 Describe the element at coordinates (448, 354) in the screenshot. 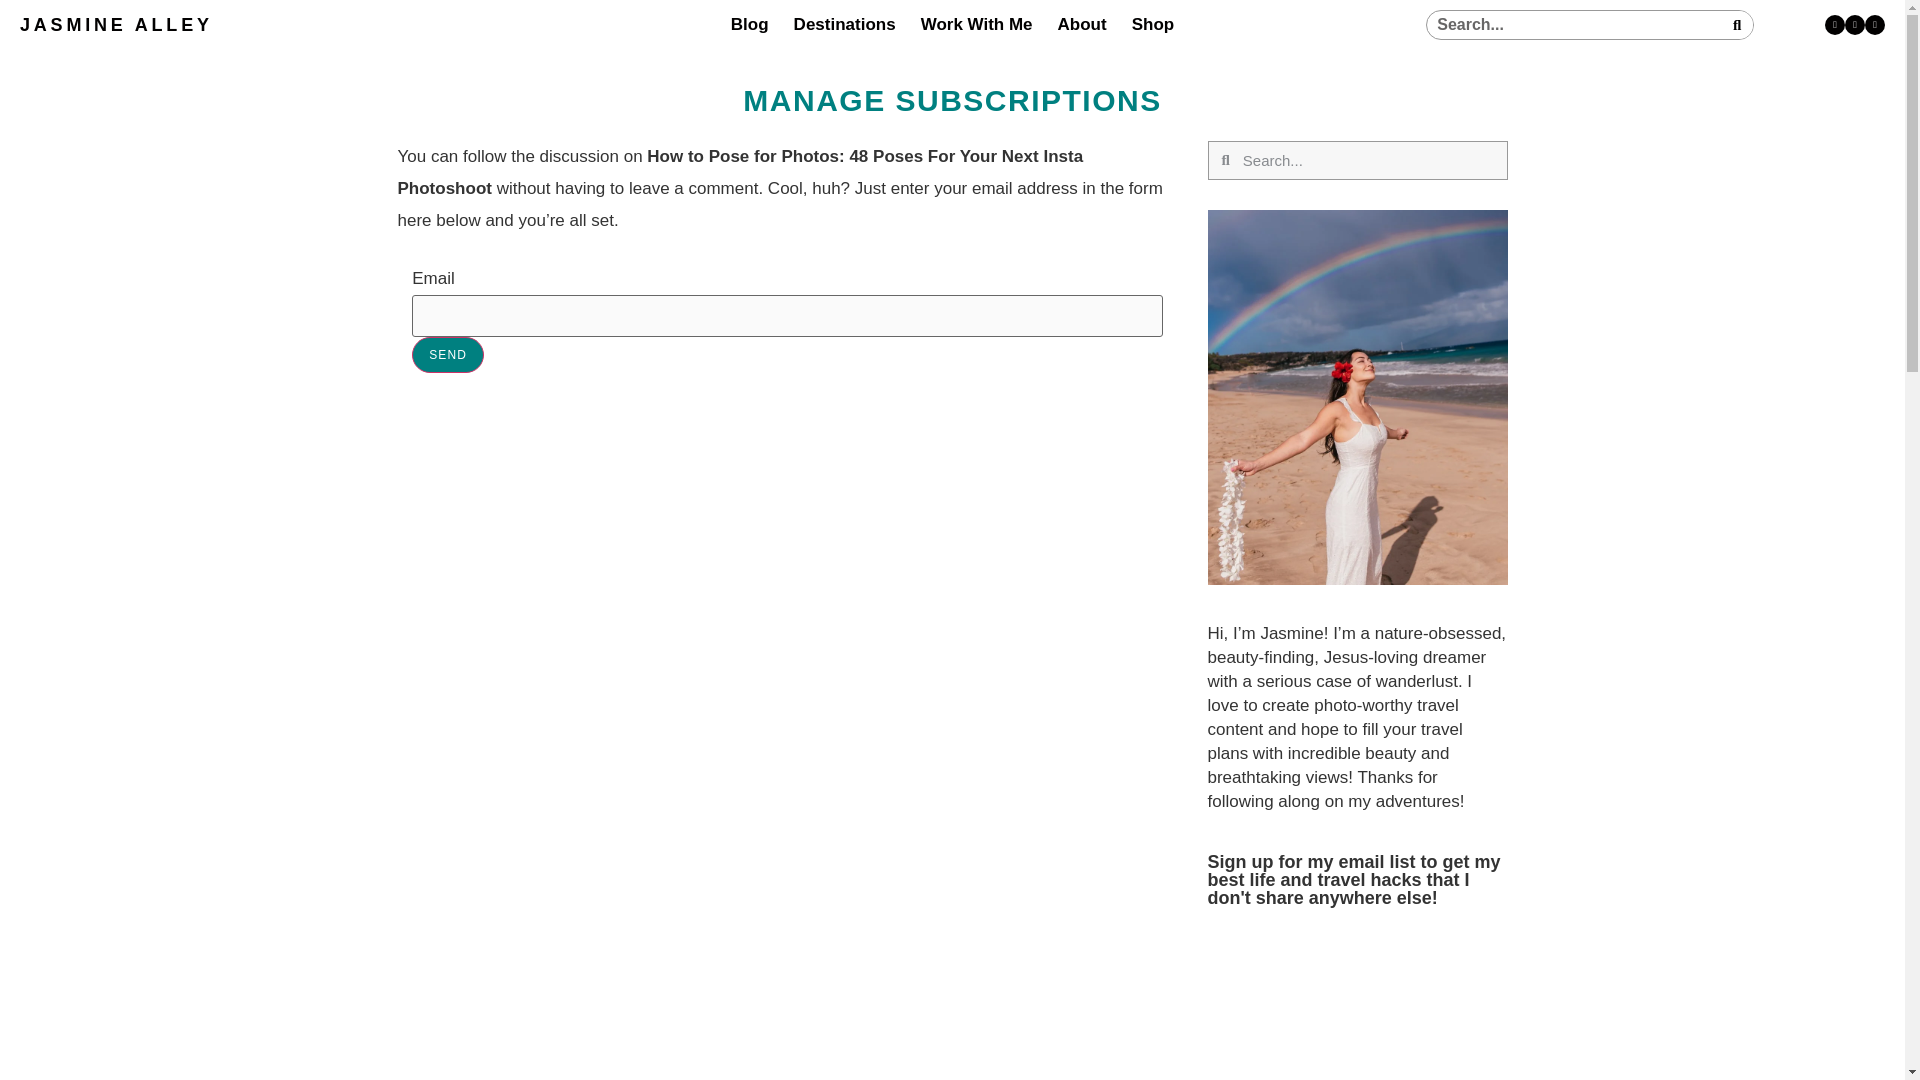

I see `Send` at that location.